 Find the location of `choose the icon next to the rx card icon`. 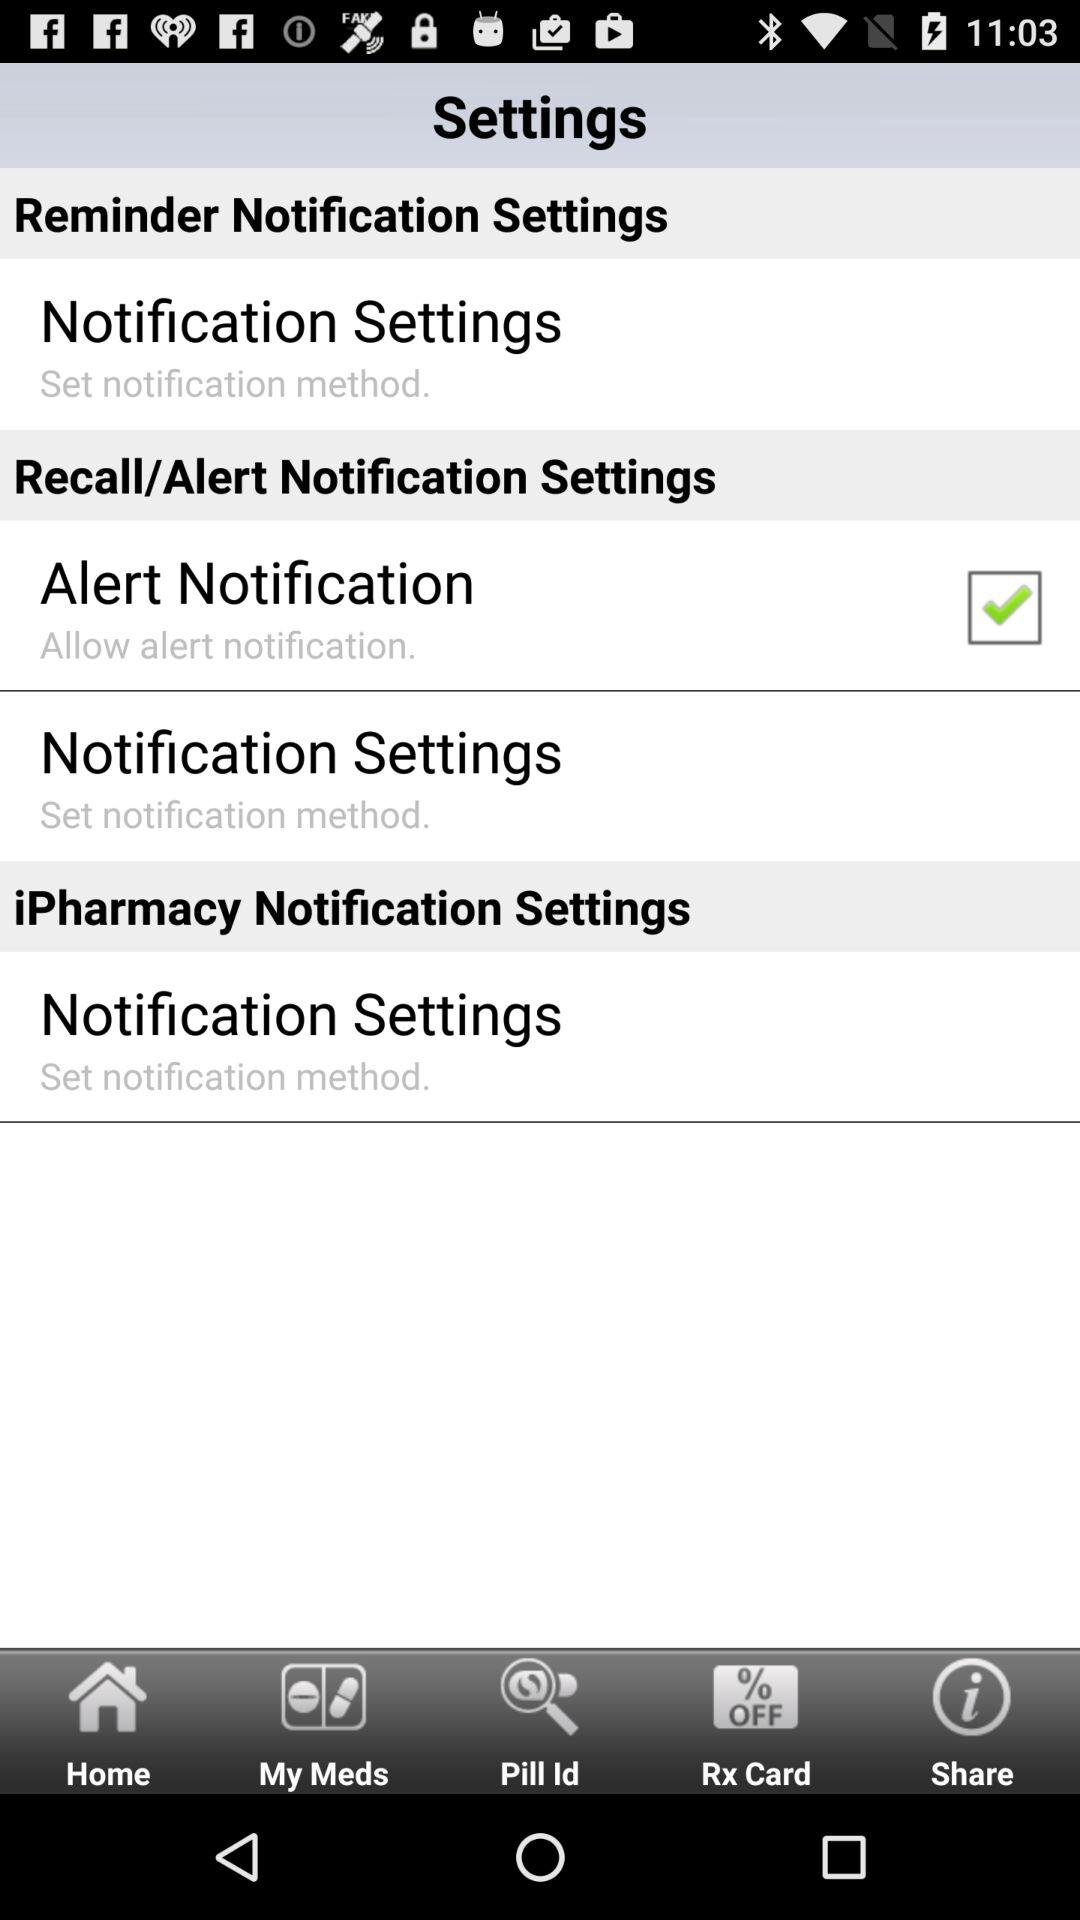

choose the icon next to the rx card icon is located at coordinates (540, 1720).